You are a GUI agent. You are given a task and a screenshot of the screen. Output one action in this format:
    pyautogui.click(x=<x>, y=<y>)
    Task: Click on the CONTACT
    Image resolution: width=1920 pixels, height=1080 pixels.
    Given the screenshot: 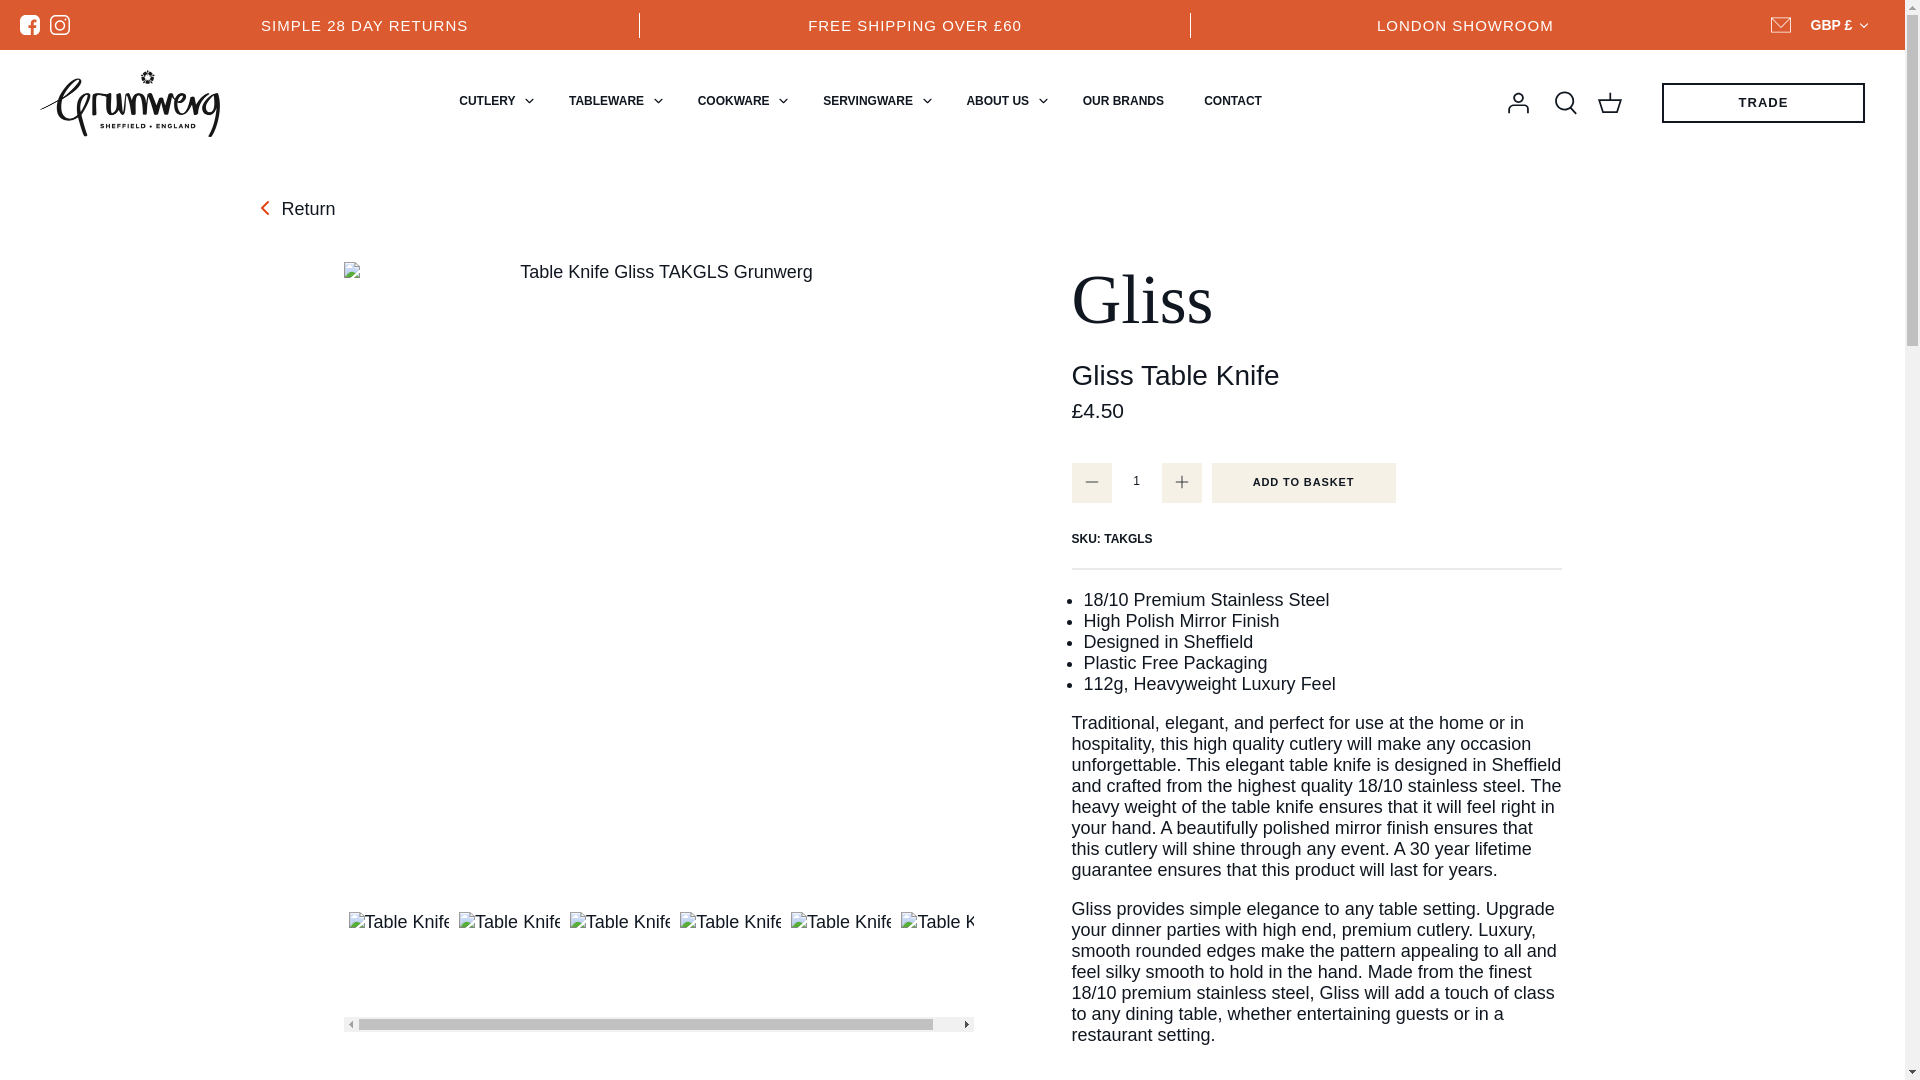 What is the action you would take?
    pyautogui.click(x=1233, y=101)
    